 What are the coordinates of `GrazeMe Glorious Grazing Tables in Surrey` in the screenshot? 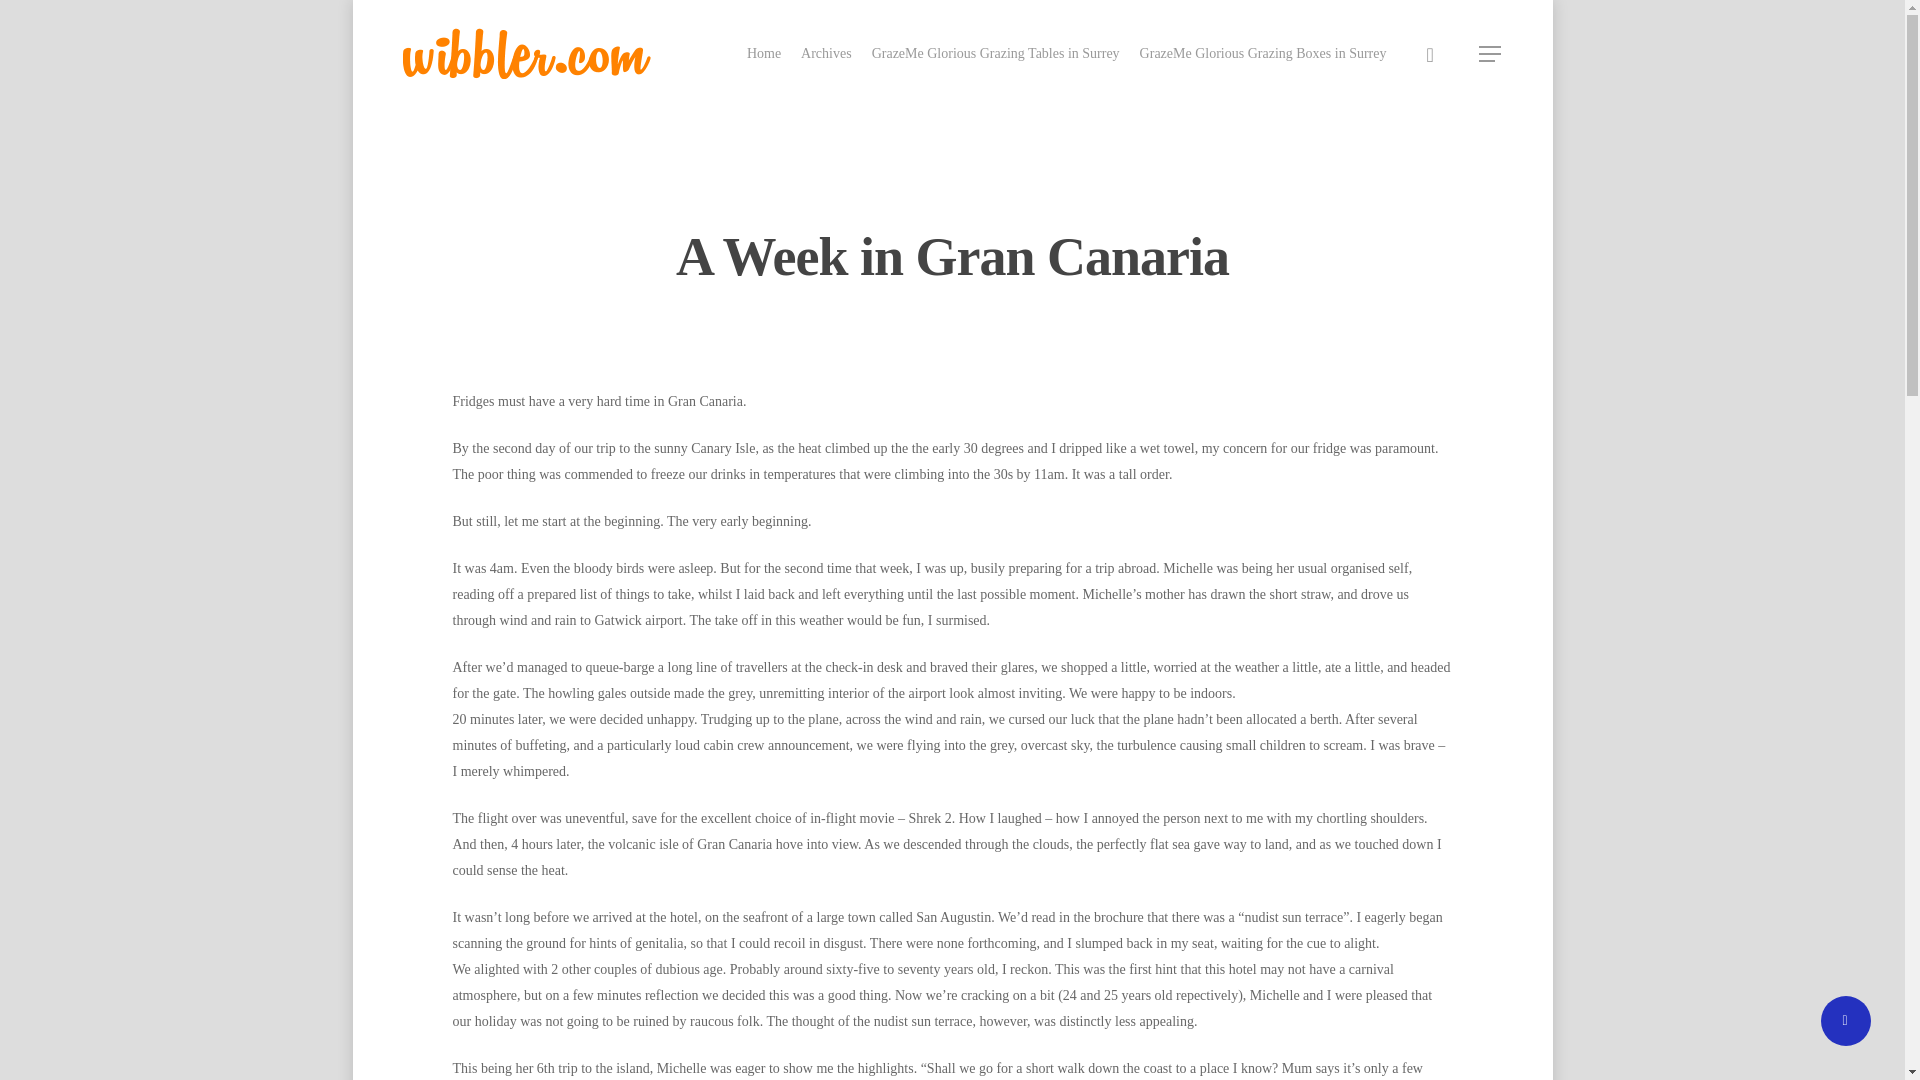 It's located at (995, 54).